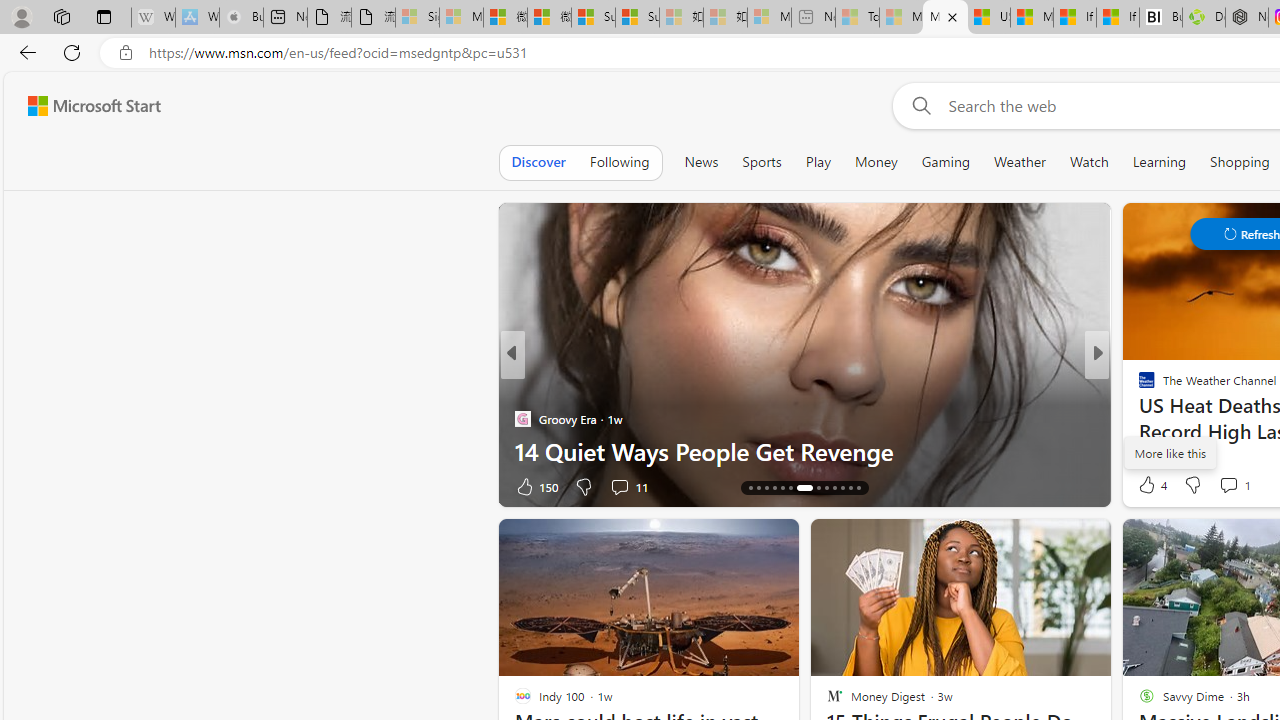 The width and height of the screenshot is (1280, 720). Describe the element at coordinates (1032, 18) in the screenshot. I see `Microsoft Start` at that location.